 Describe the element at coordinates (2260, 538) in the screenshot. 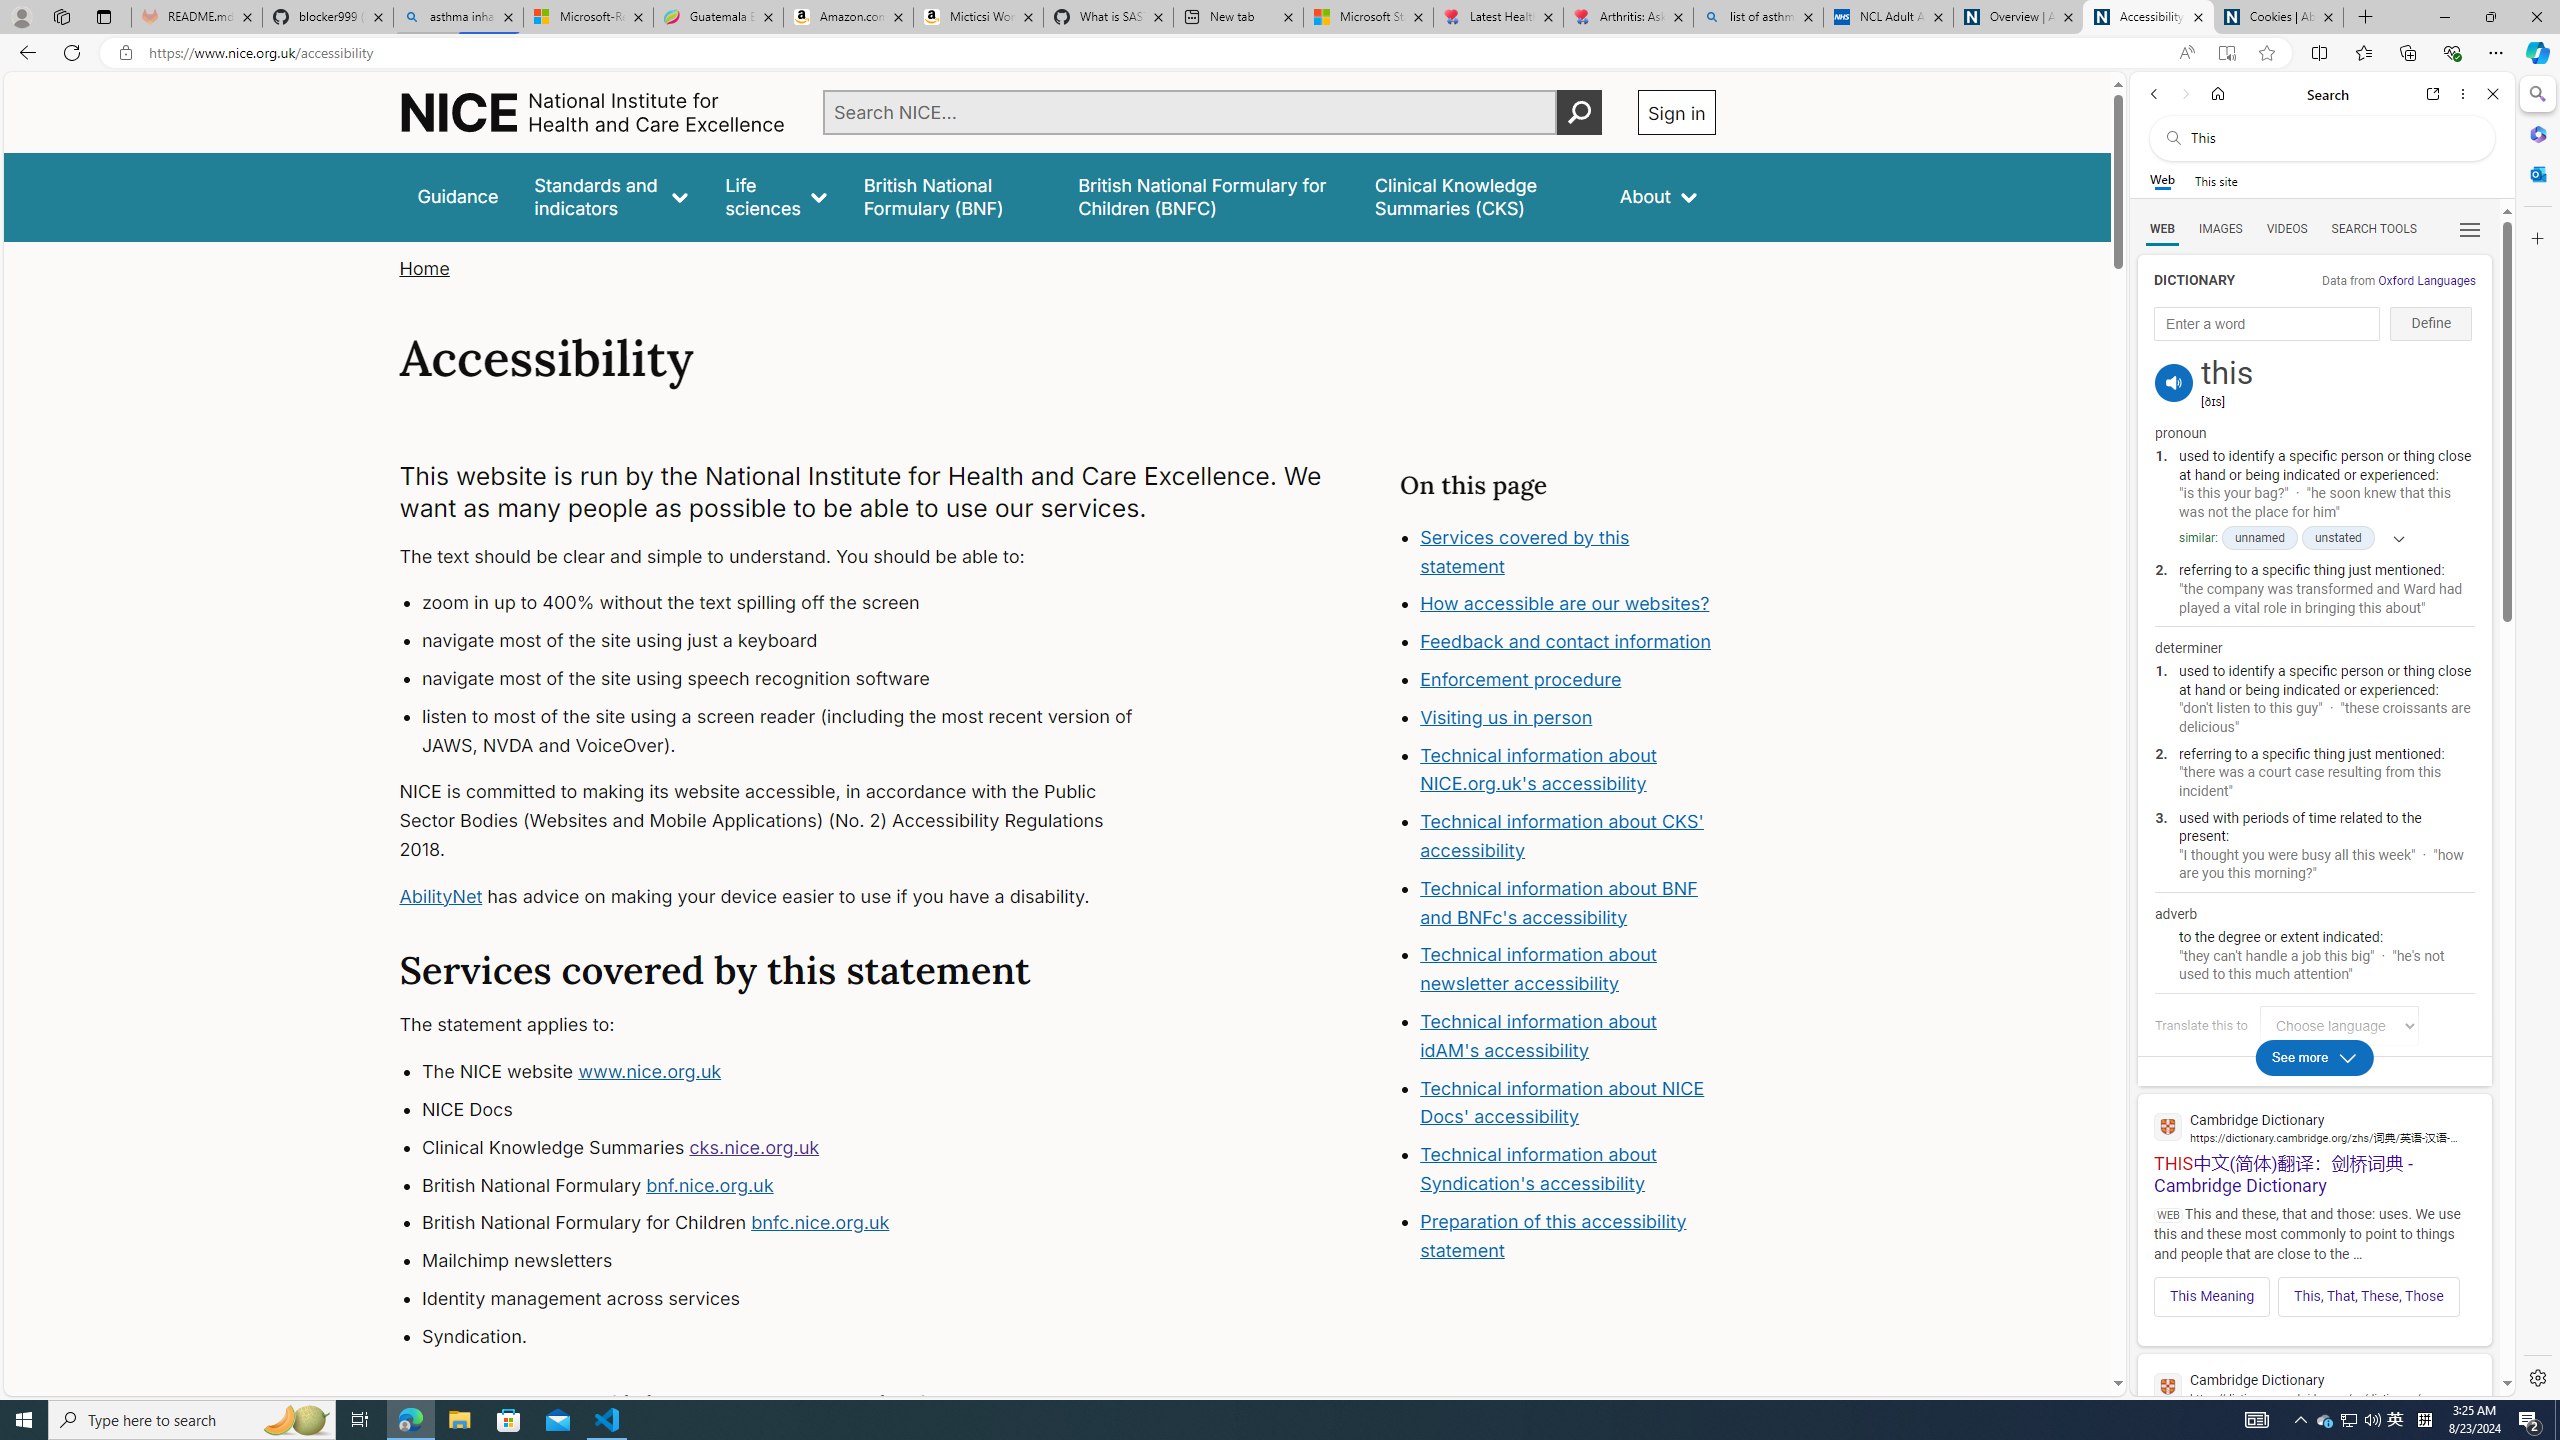

I see `unnamed` at that location.